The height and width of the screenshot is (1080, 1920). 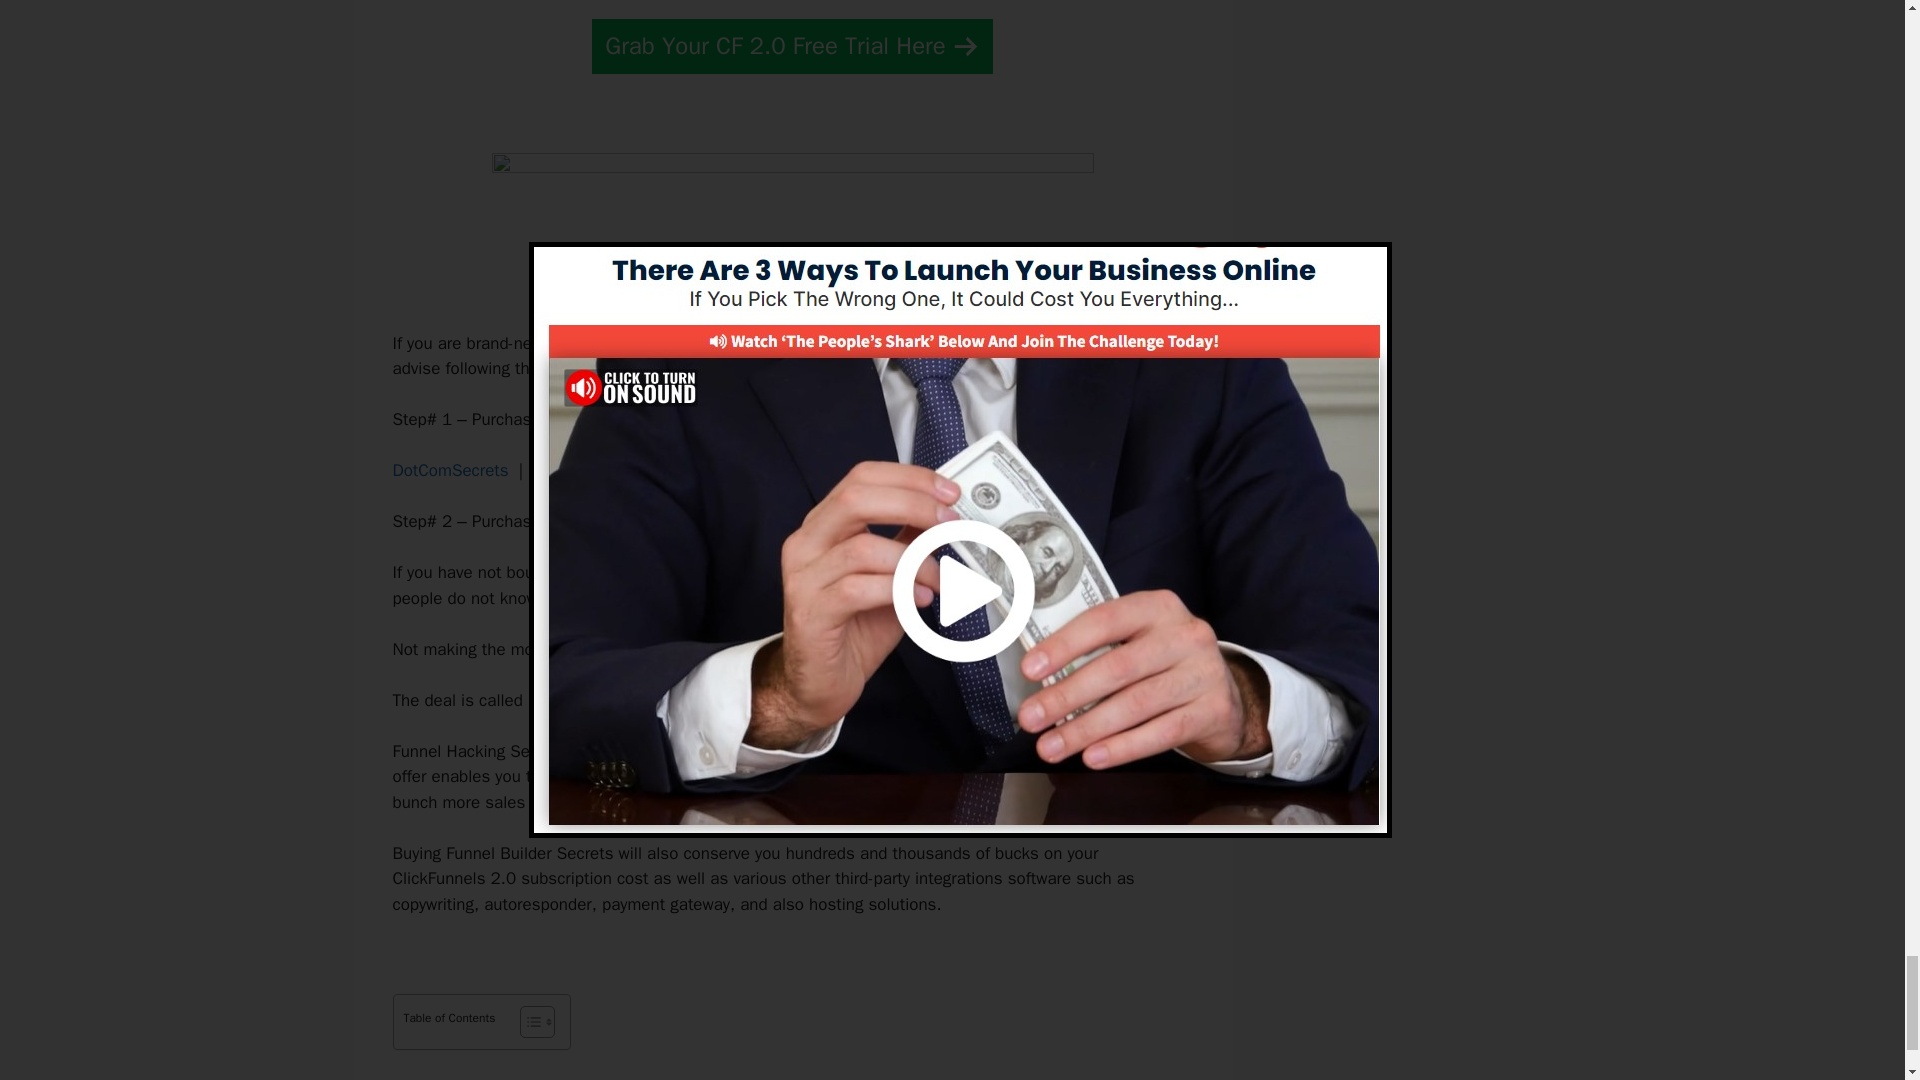 I want to click on Traffic Secrets, so click(x=720, y=470).